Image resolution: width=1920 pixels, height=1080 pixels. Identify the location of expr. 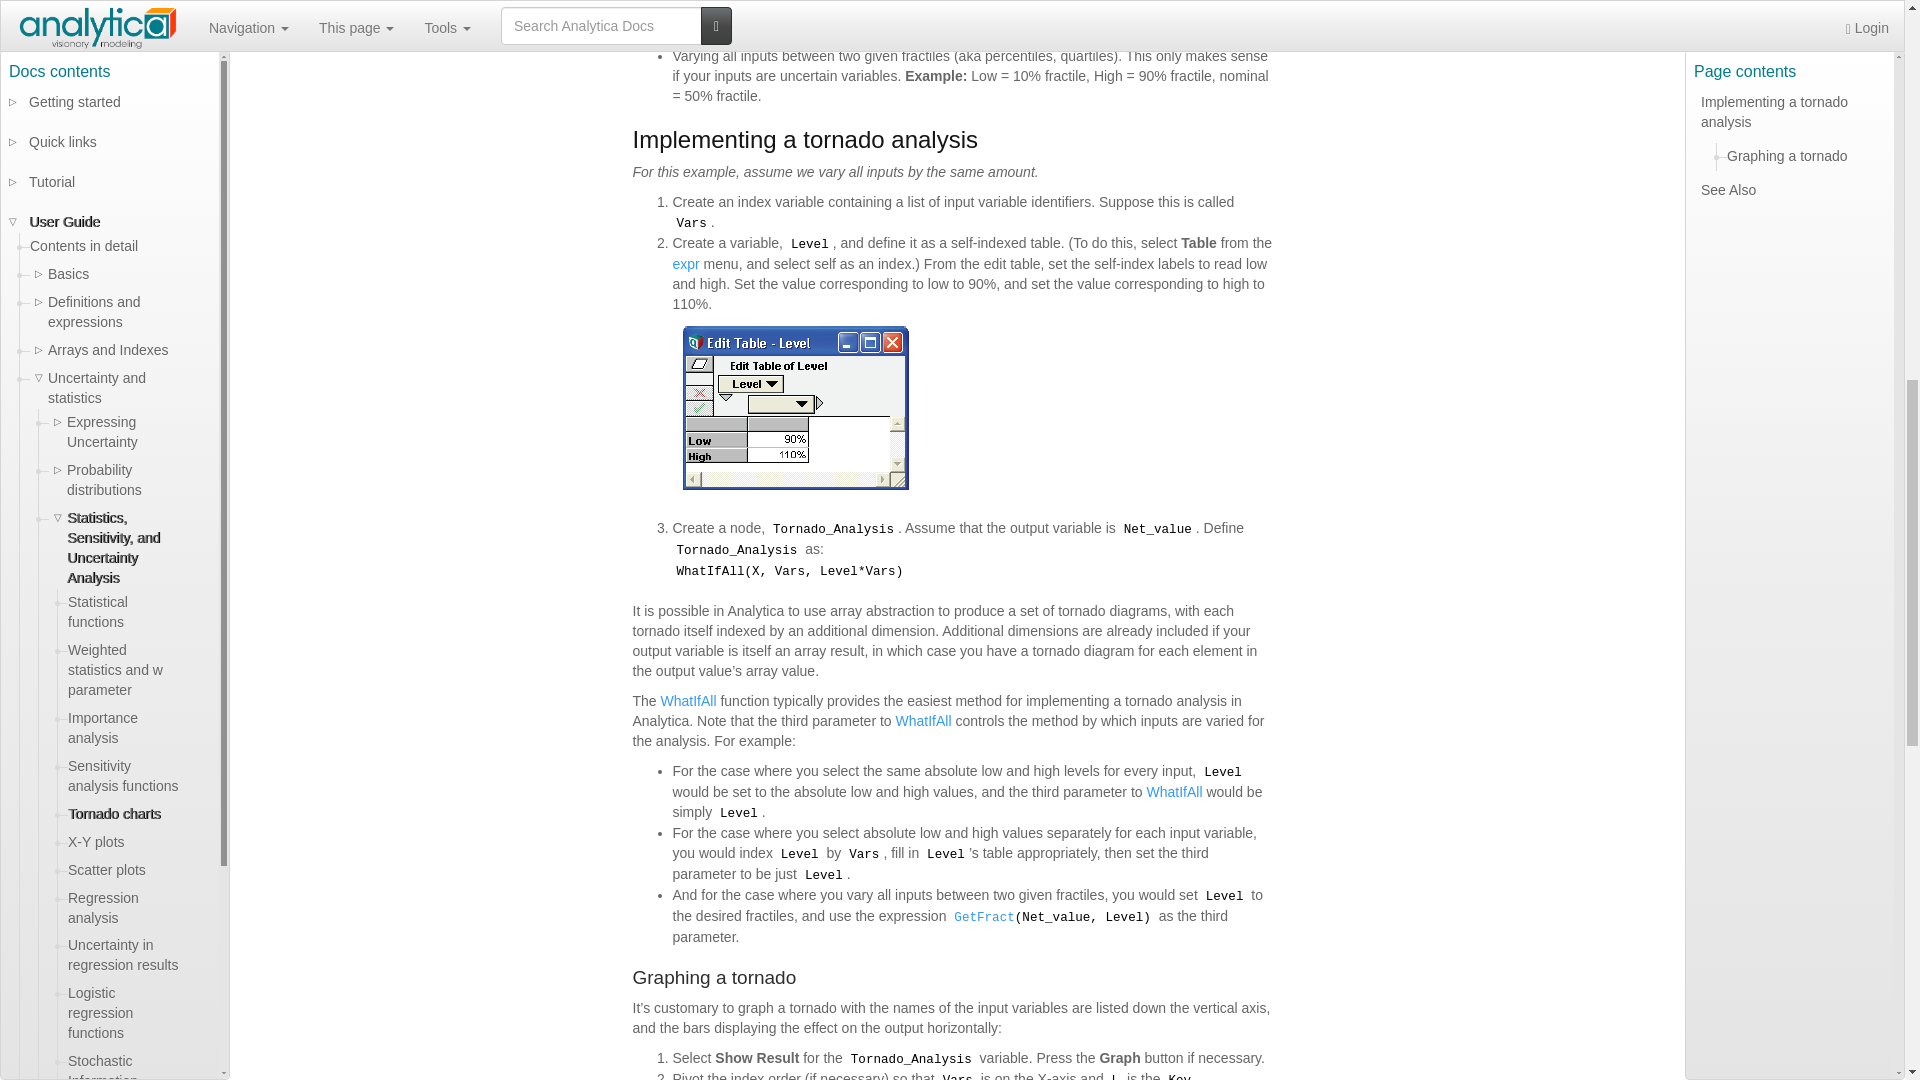
(685, 264).